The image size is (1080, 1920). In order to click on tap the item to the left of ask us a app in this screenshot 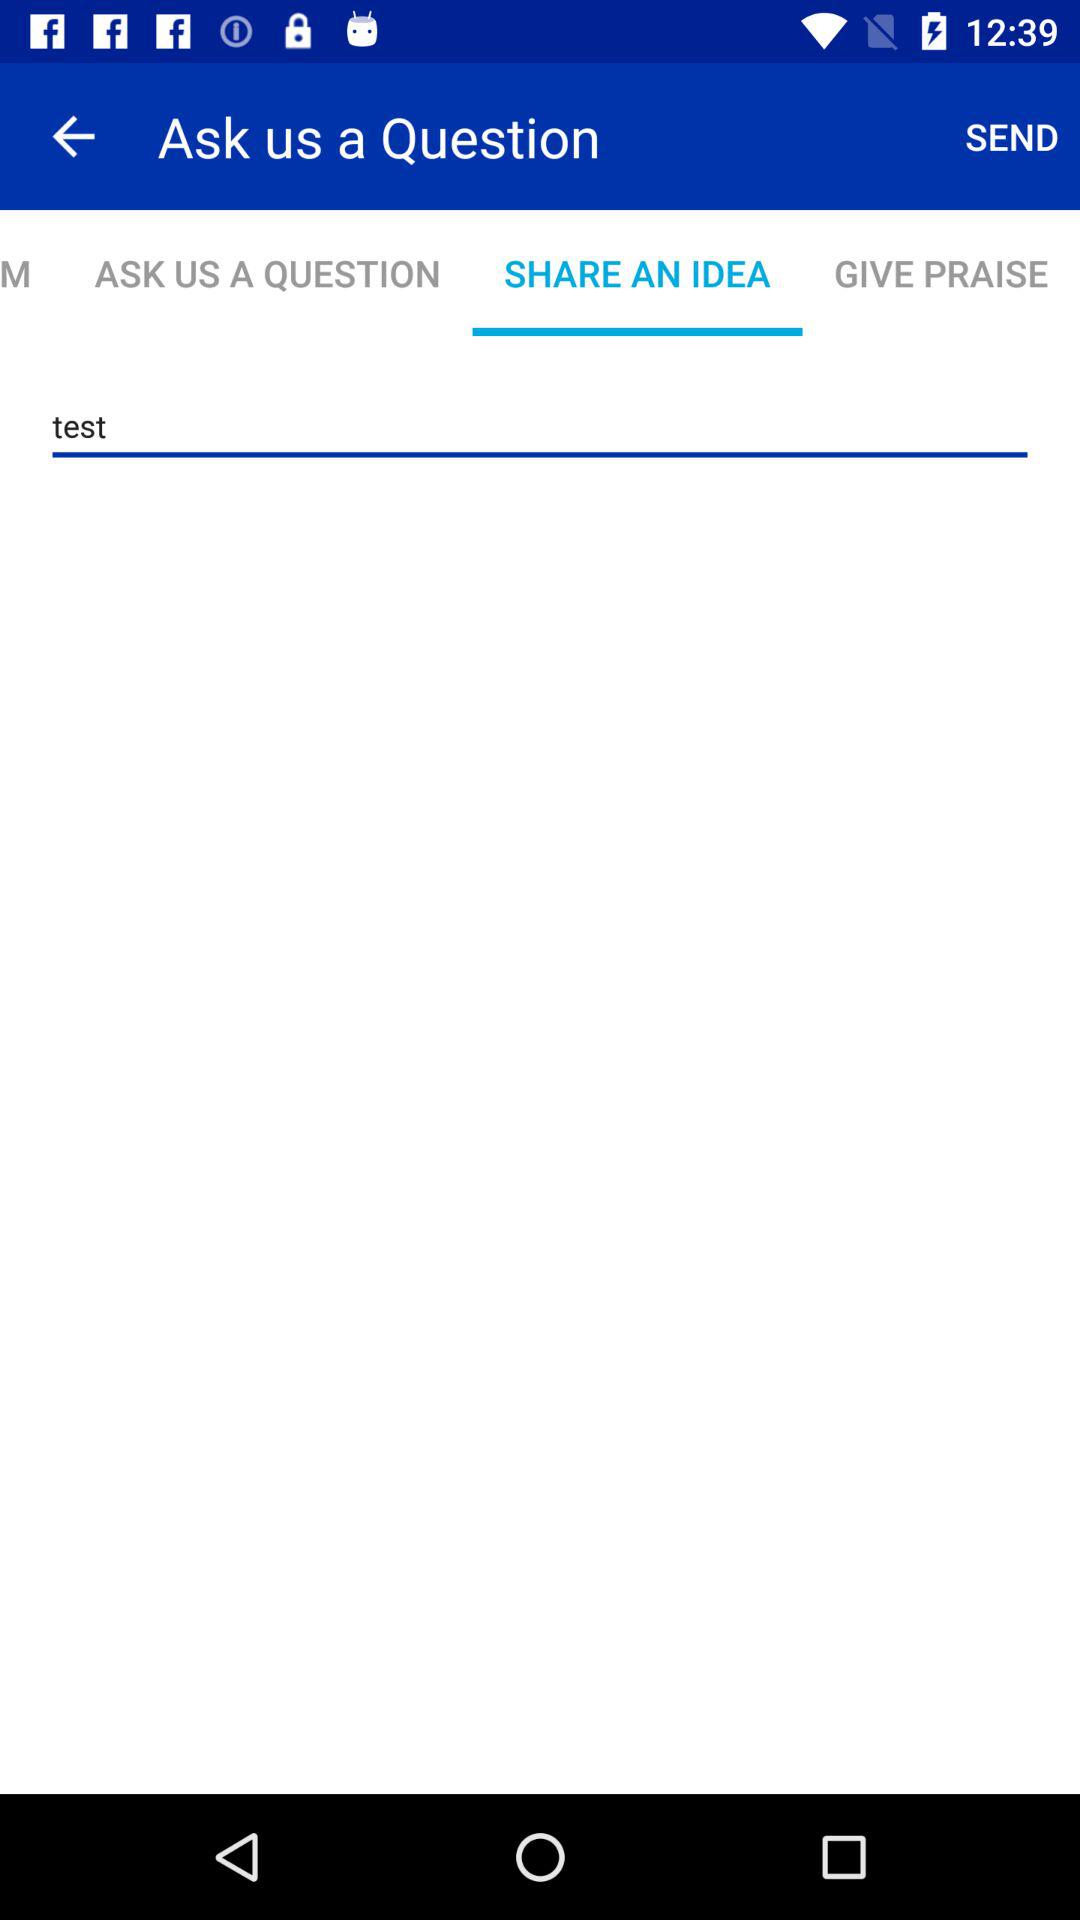, I will do `click(73, 136)`.